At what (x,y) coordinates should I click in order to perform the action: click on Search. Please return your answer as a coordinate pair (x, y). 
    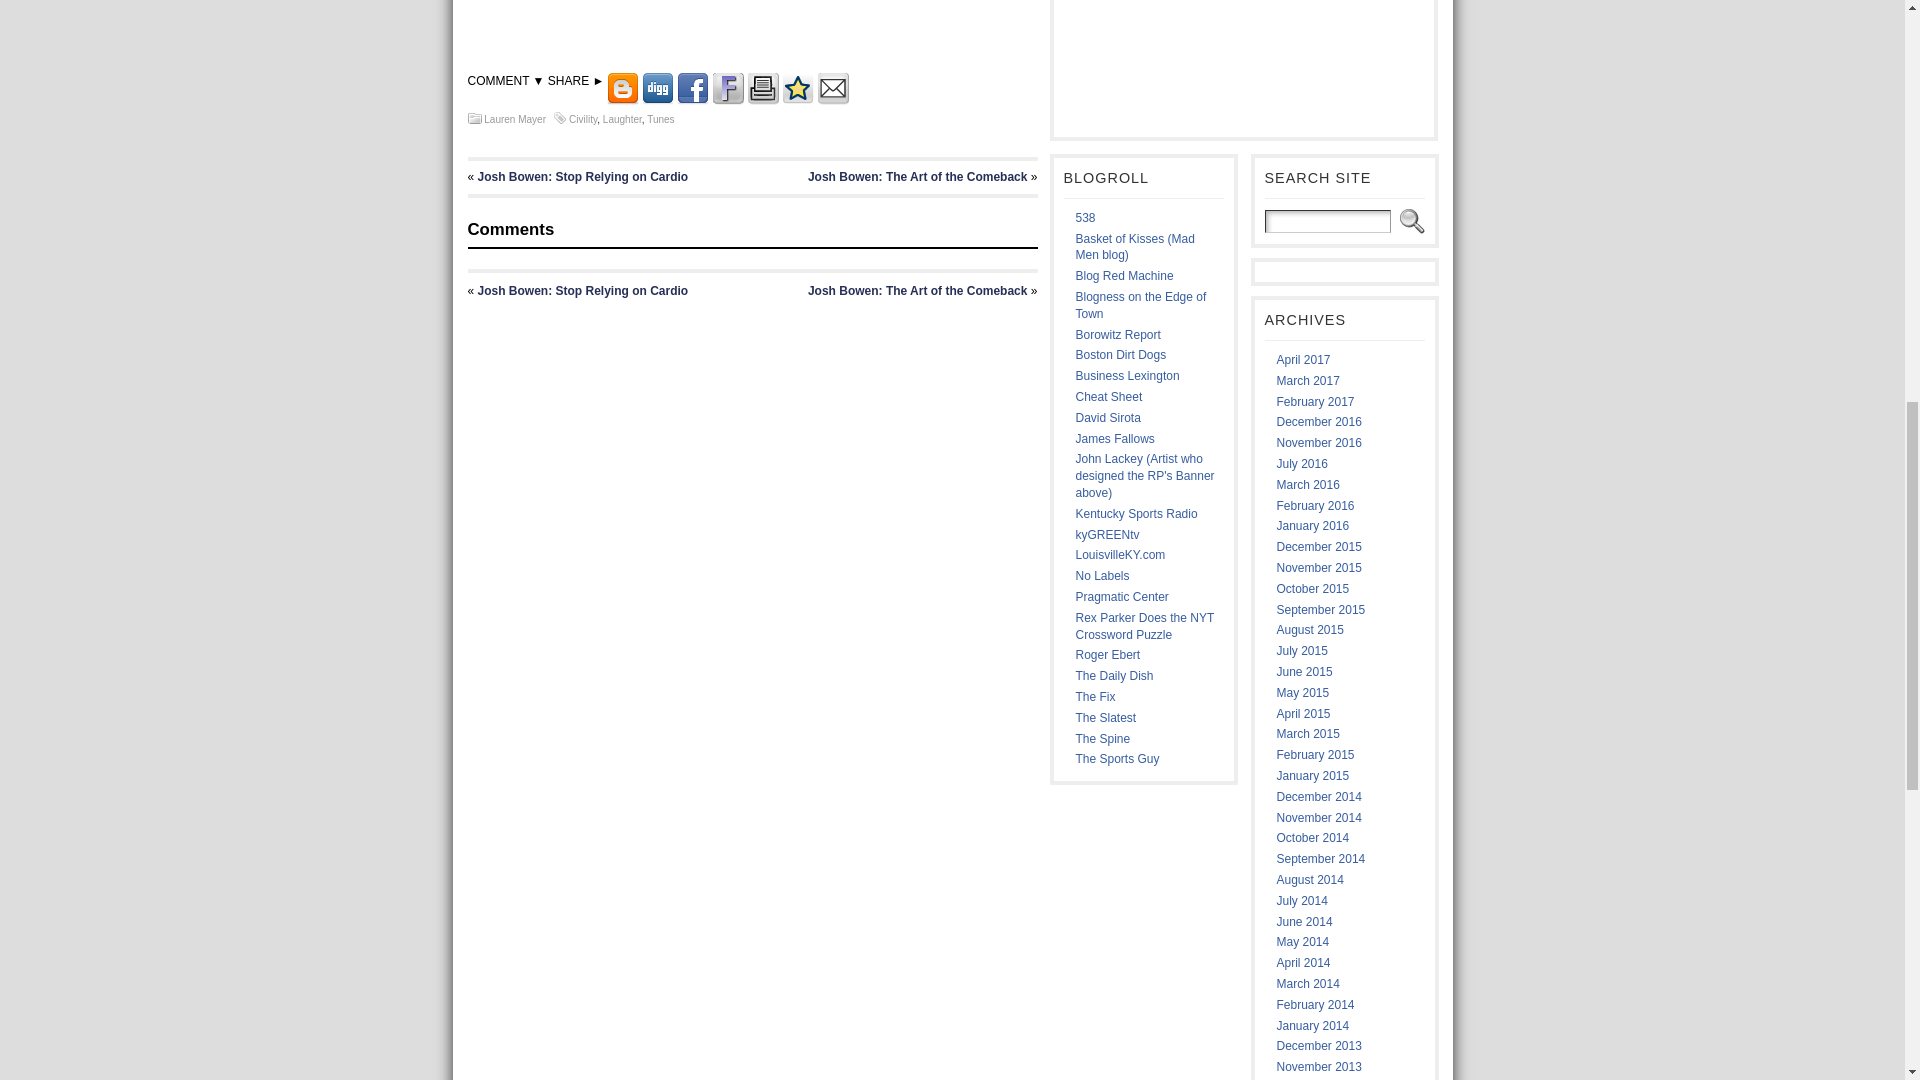
    Looking at the image, I should click on (1408, 222).